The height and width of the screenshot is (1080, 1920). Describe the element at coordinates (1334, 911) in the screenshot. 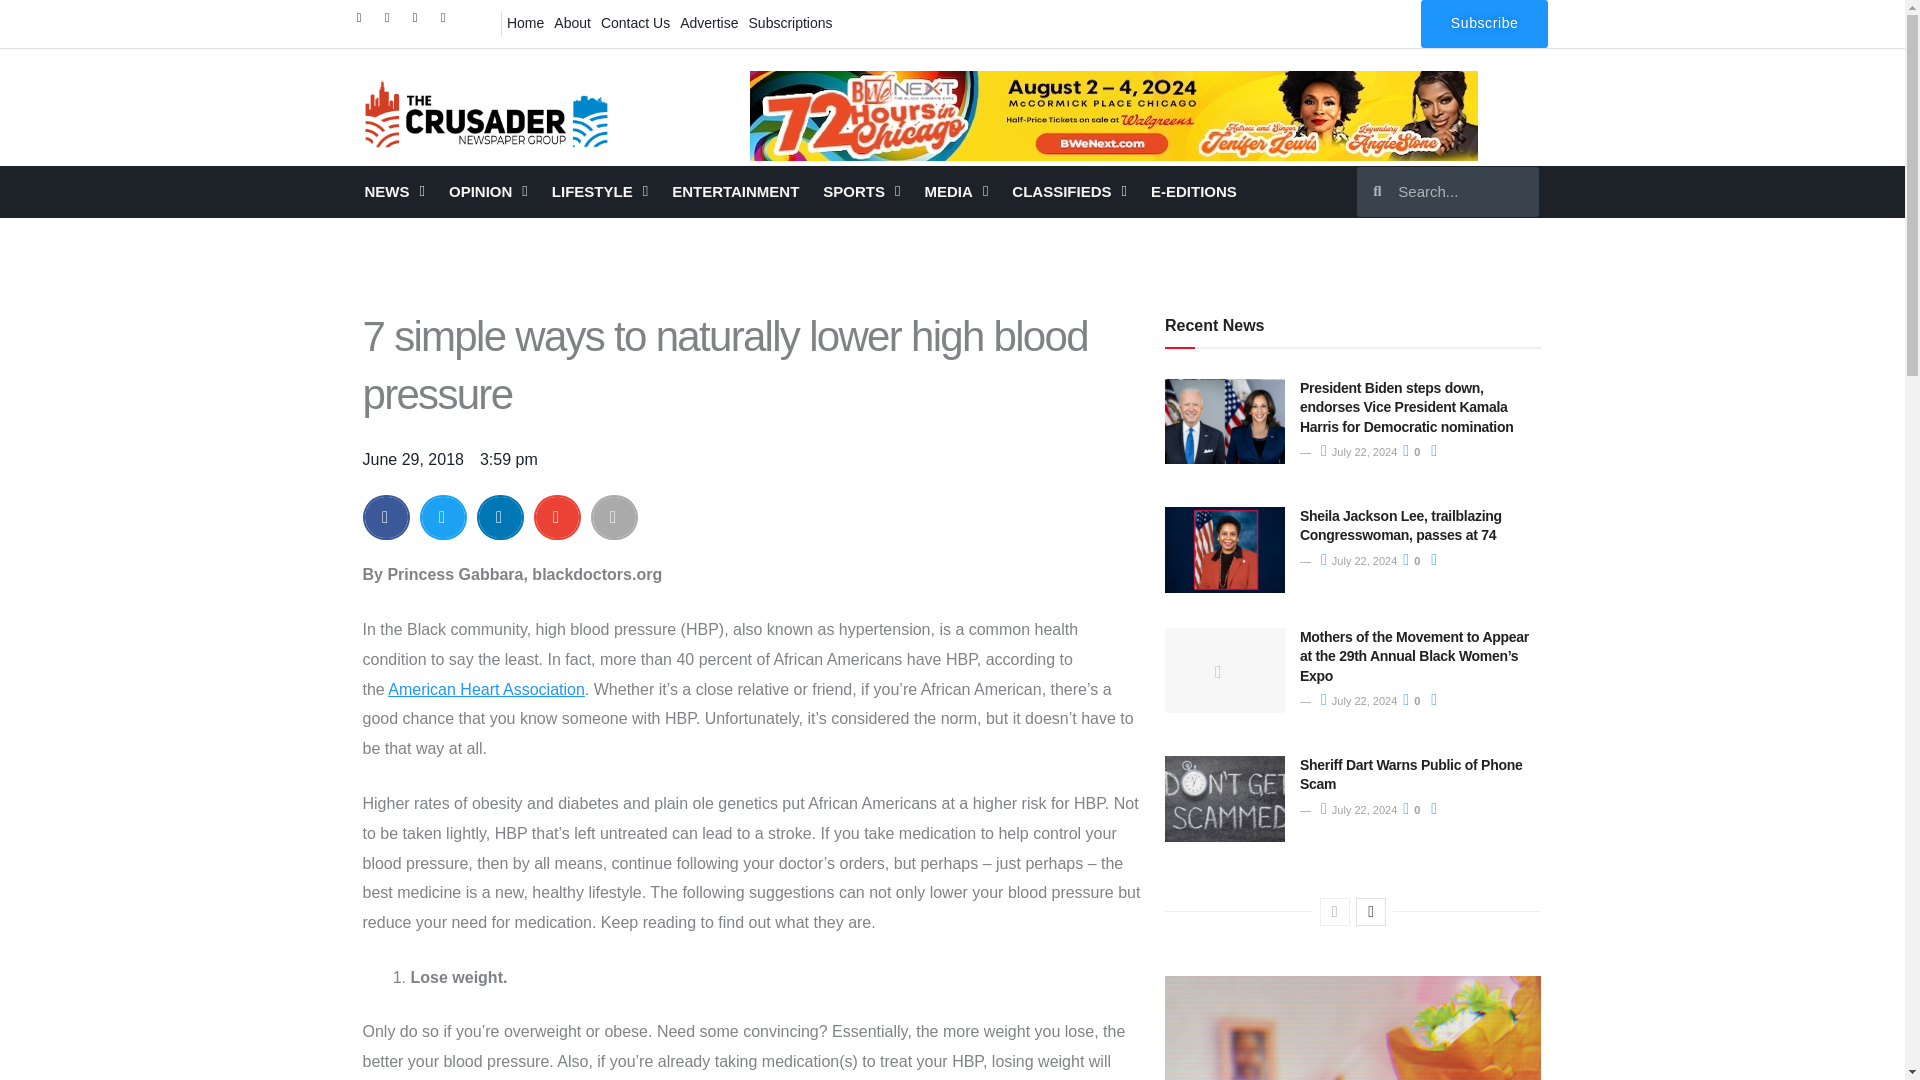

I see `Previous` at that location.